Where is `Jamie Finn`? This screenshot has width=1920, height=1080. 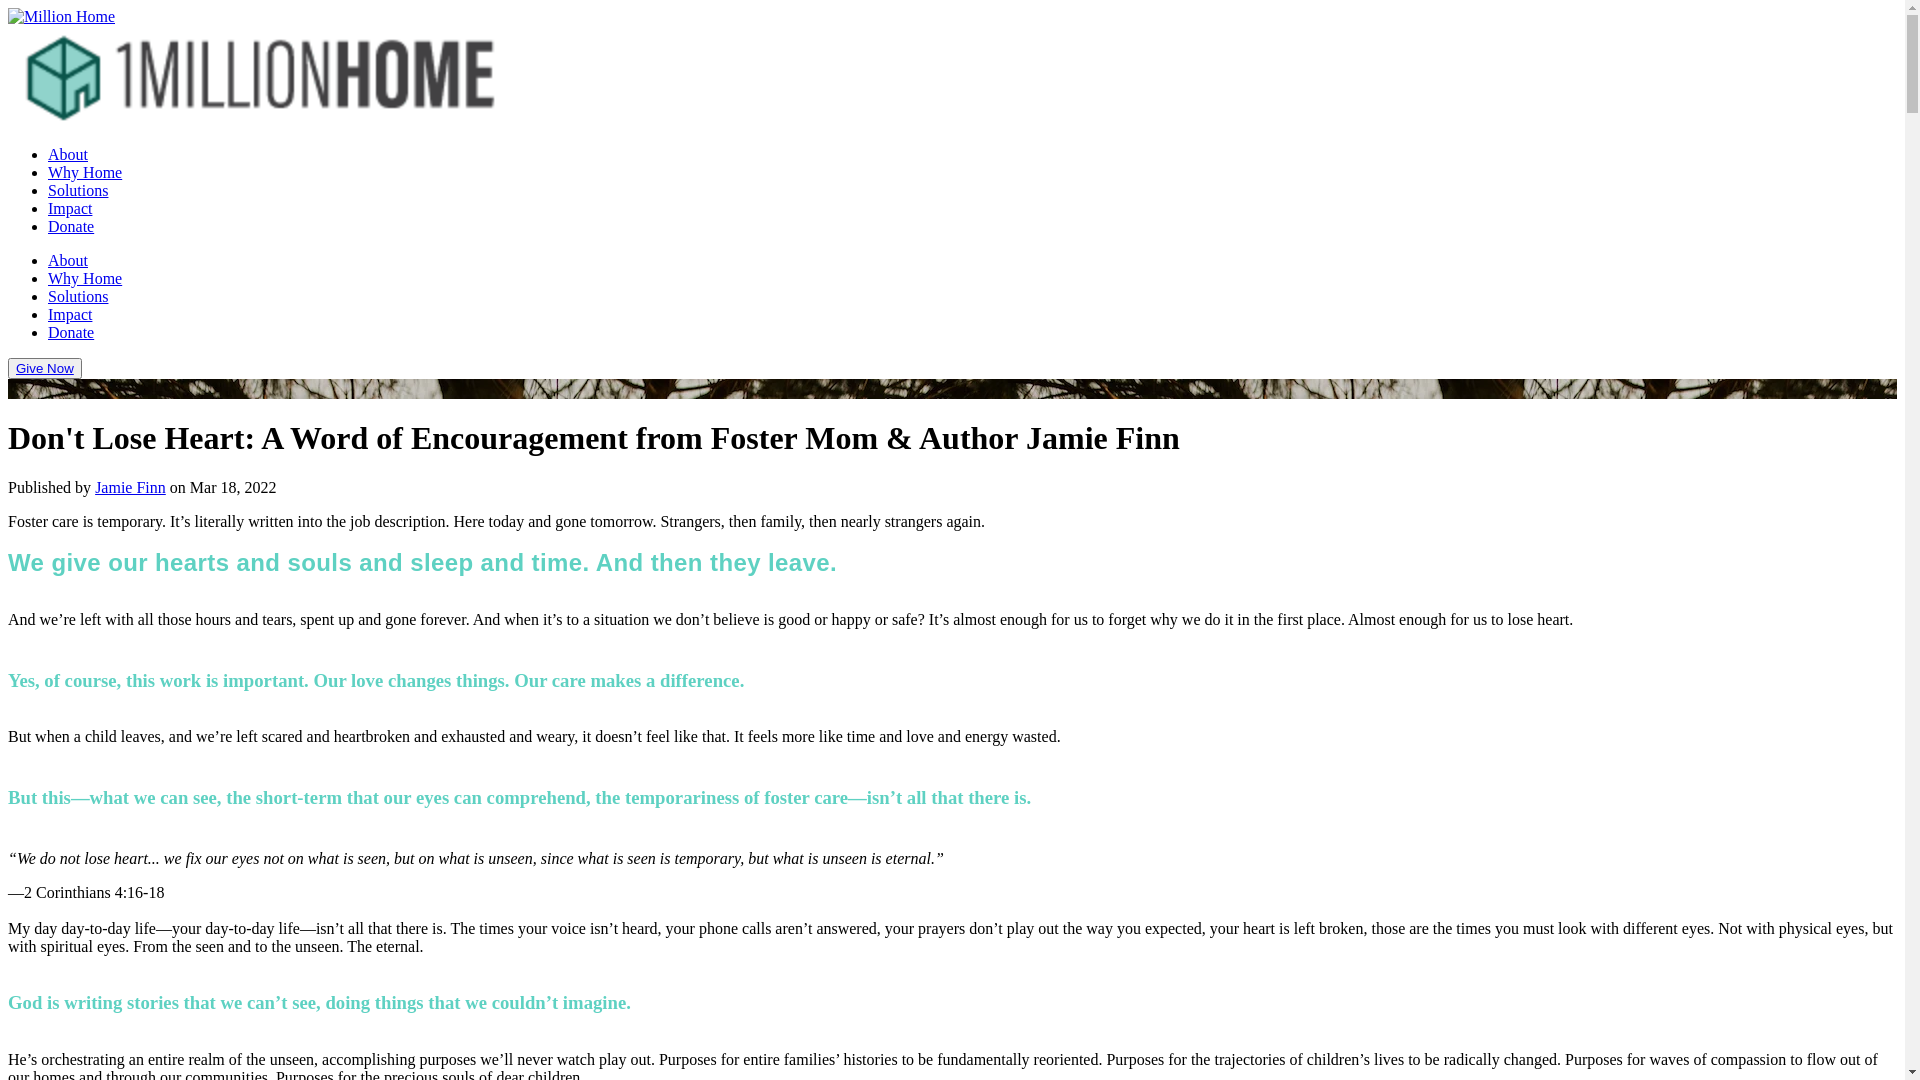 Jamie Finn is located at coordinates (130, 488).